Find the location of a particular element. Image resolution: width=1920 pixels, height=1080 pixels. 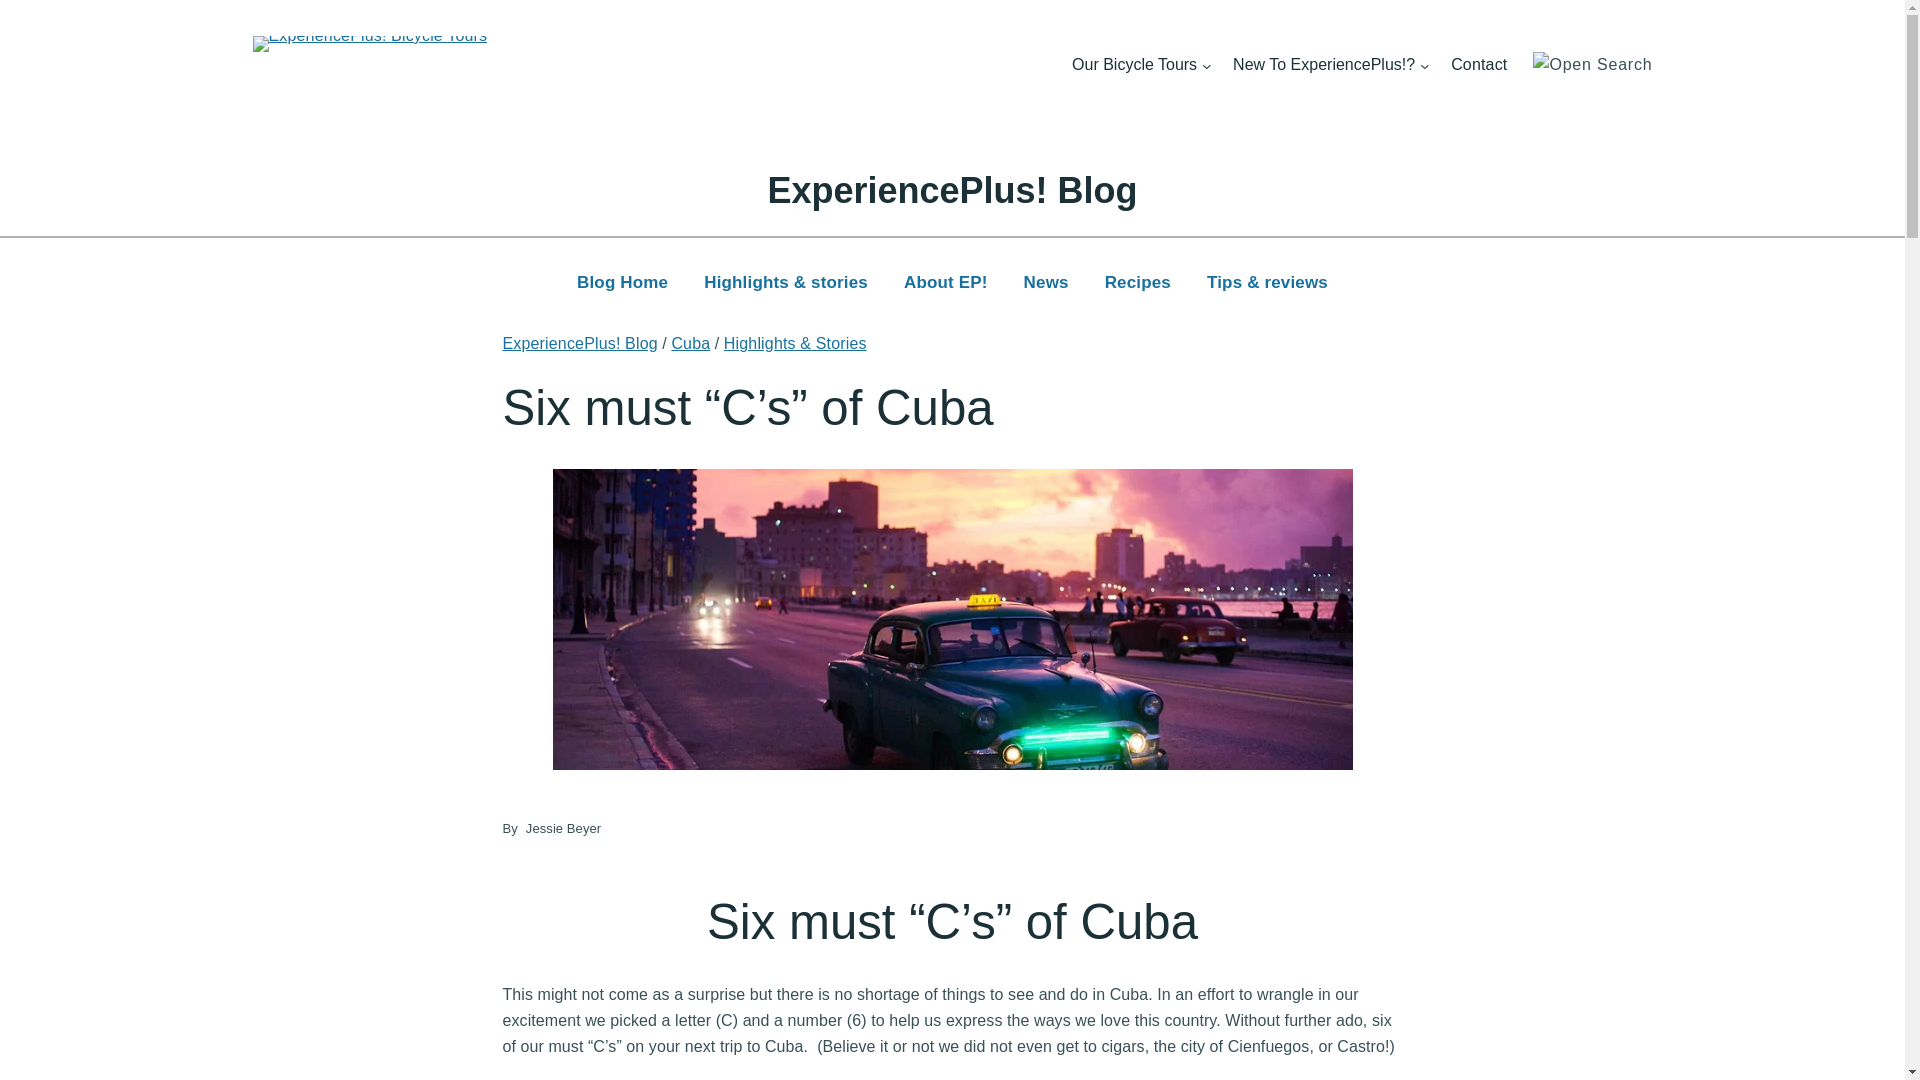

News is located at coordinates (1046, 284).